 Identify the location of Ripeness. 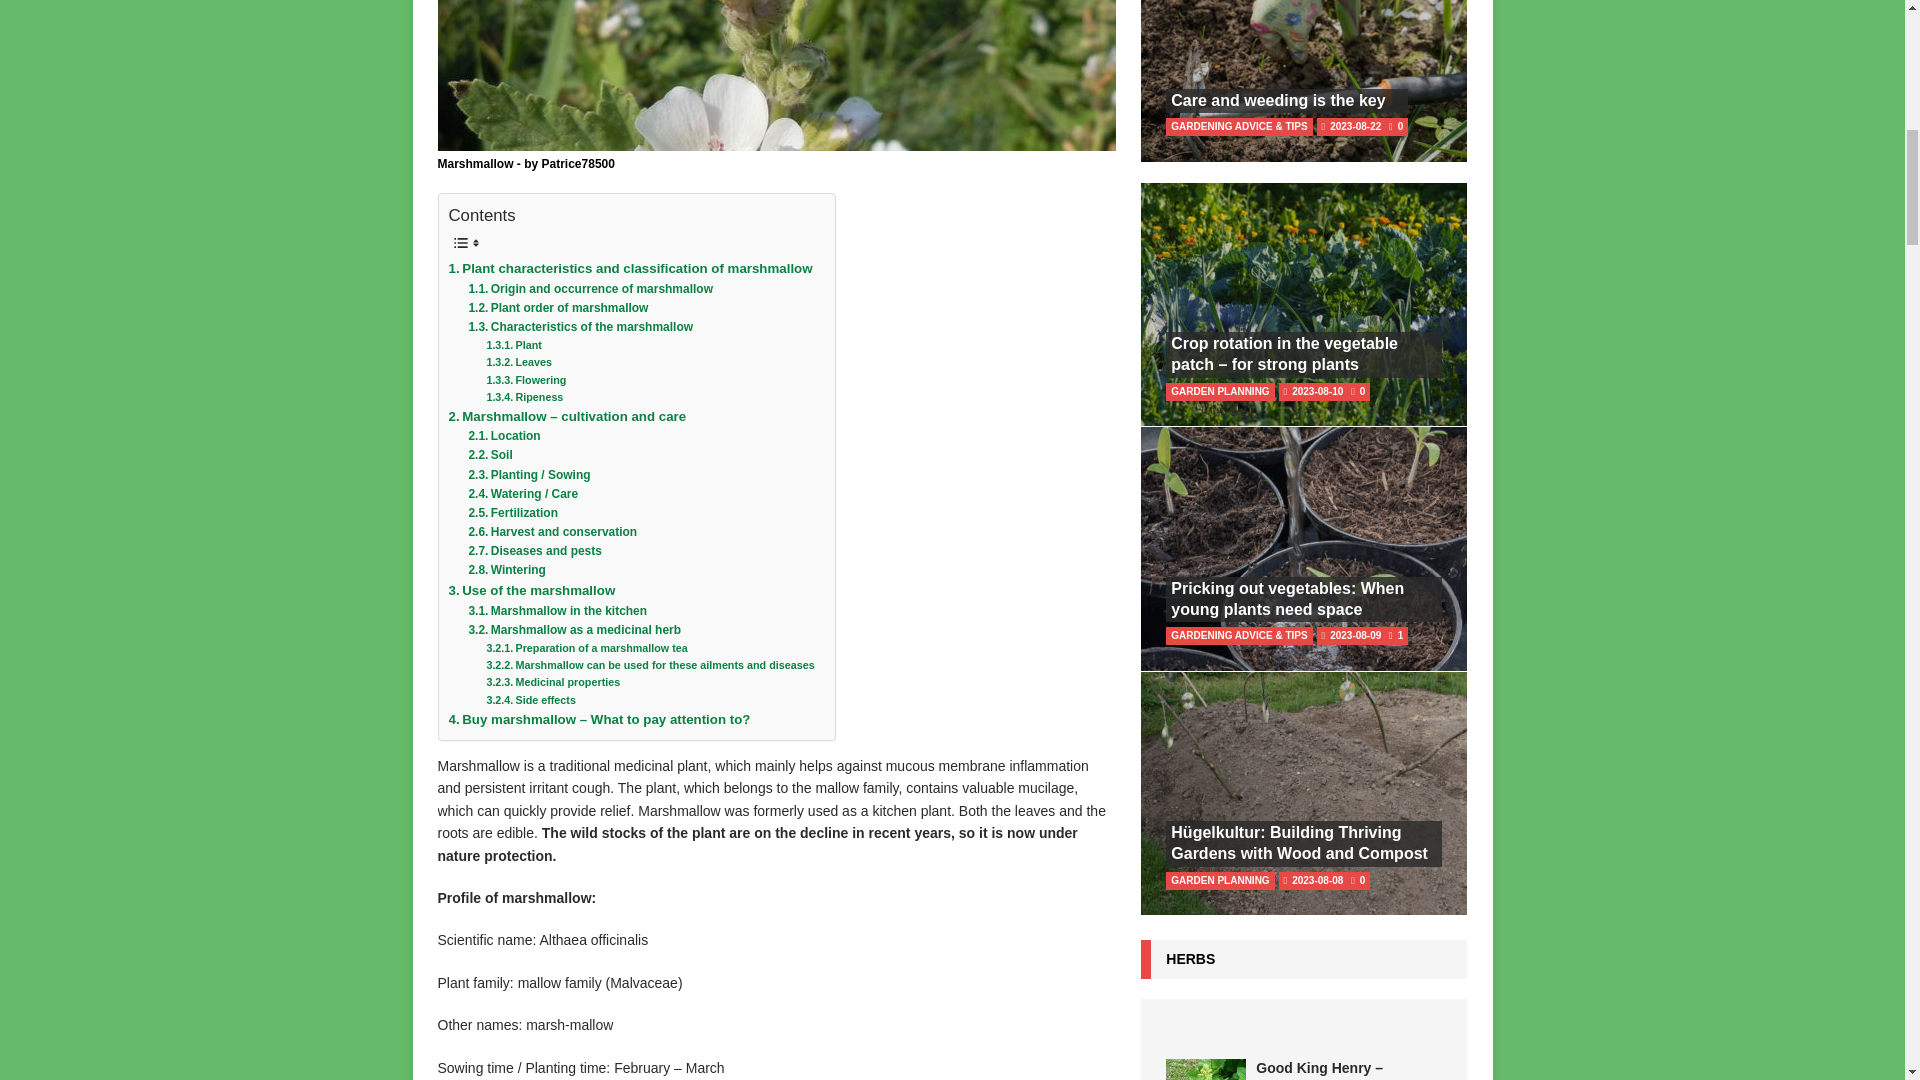
(518, 362).